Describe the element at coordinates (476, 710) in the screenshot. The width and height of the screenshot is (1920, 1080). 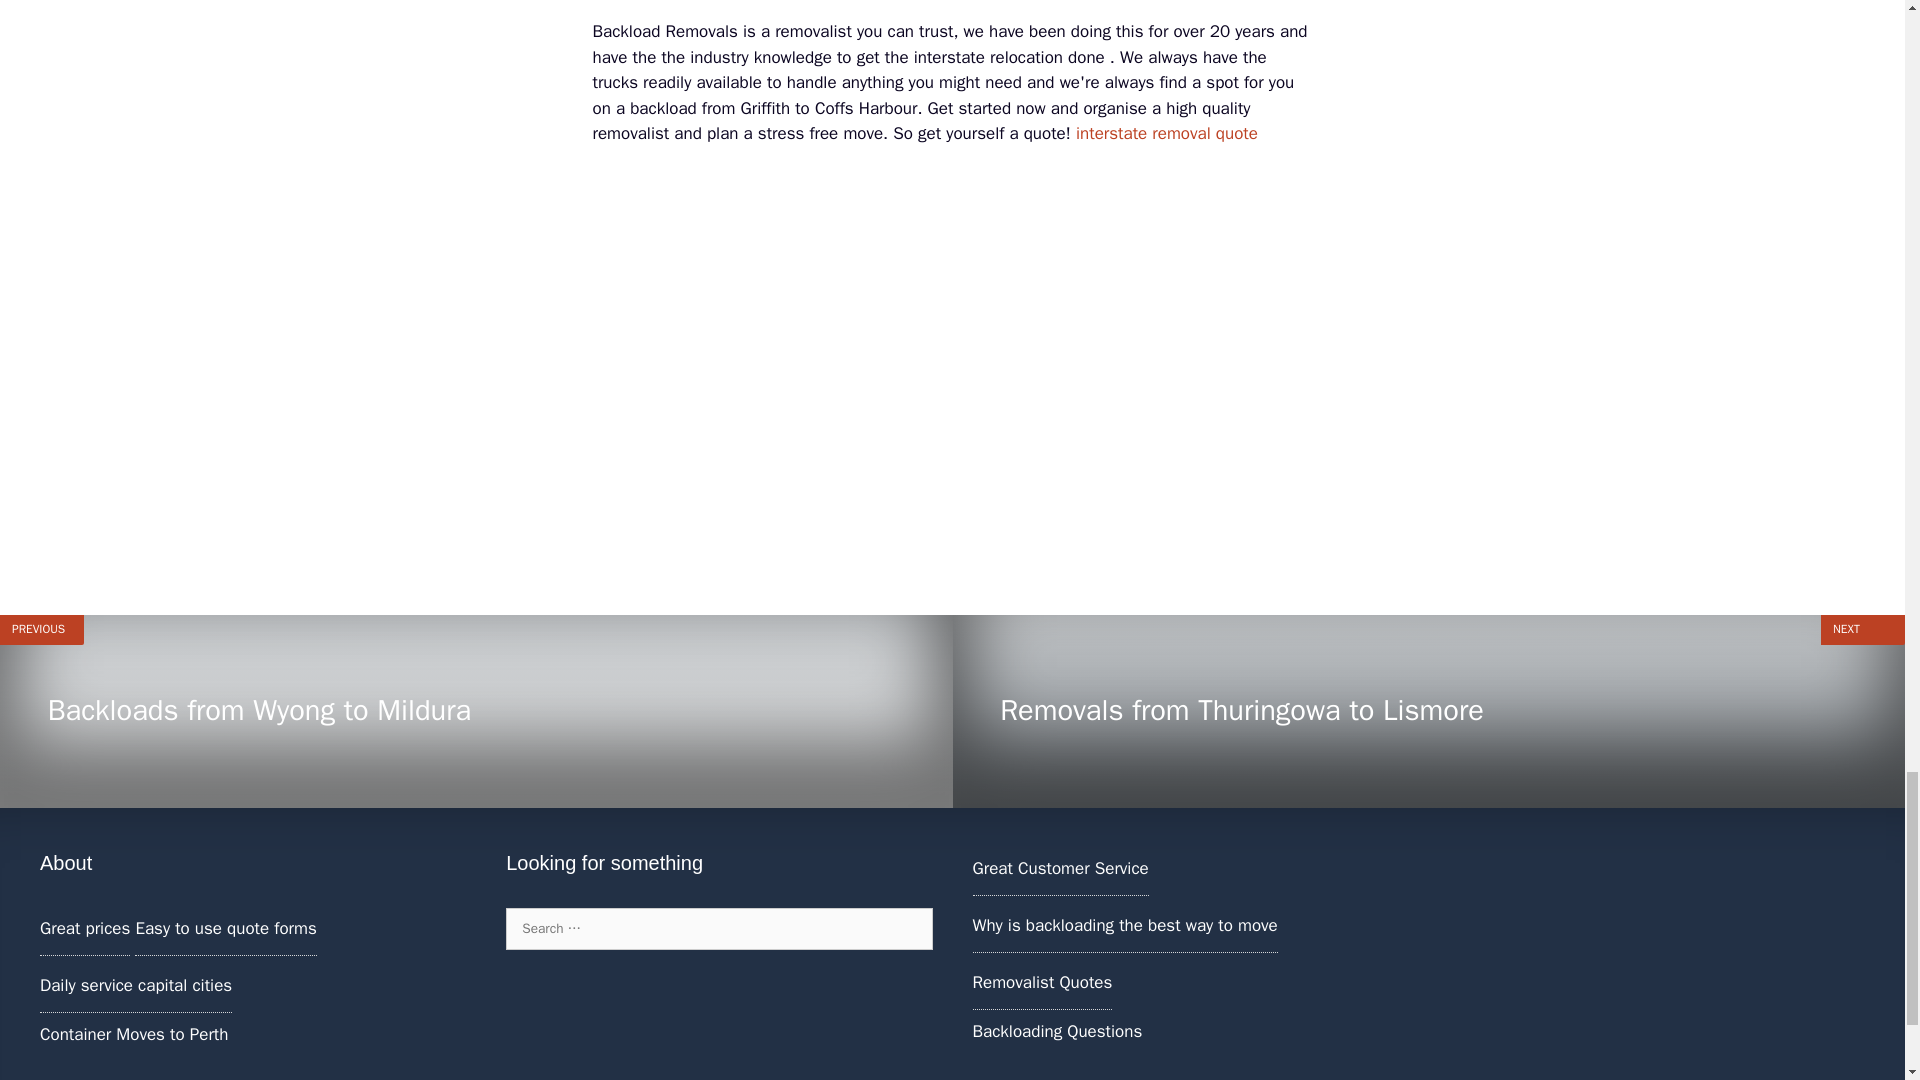
I see `Removalist Quotes` at that location.